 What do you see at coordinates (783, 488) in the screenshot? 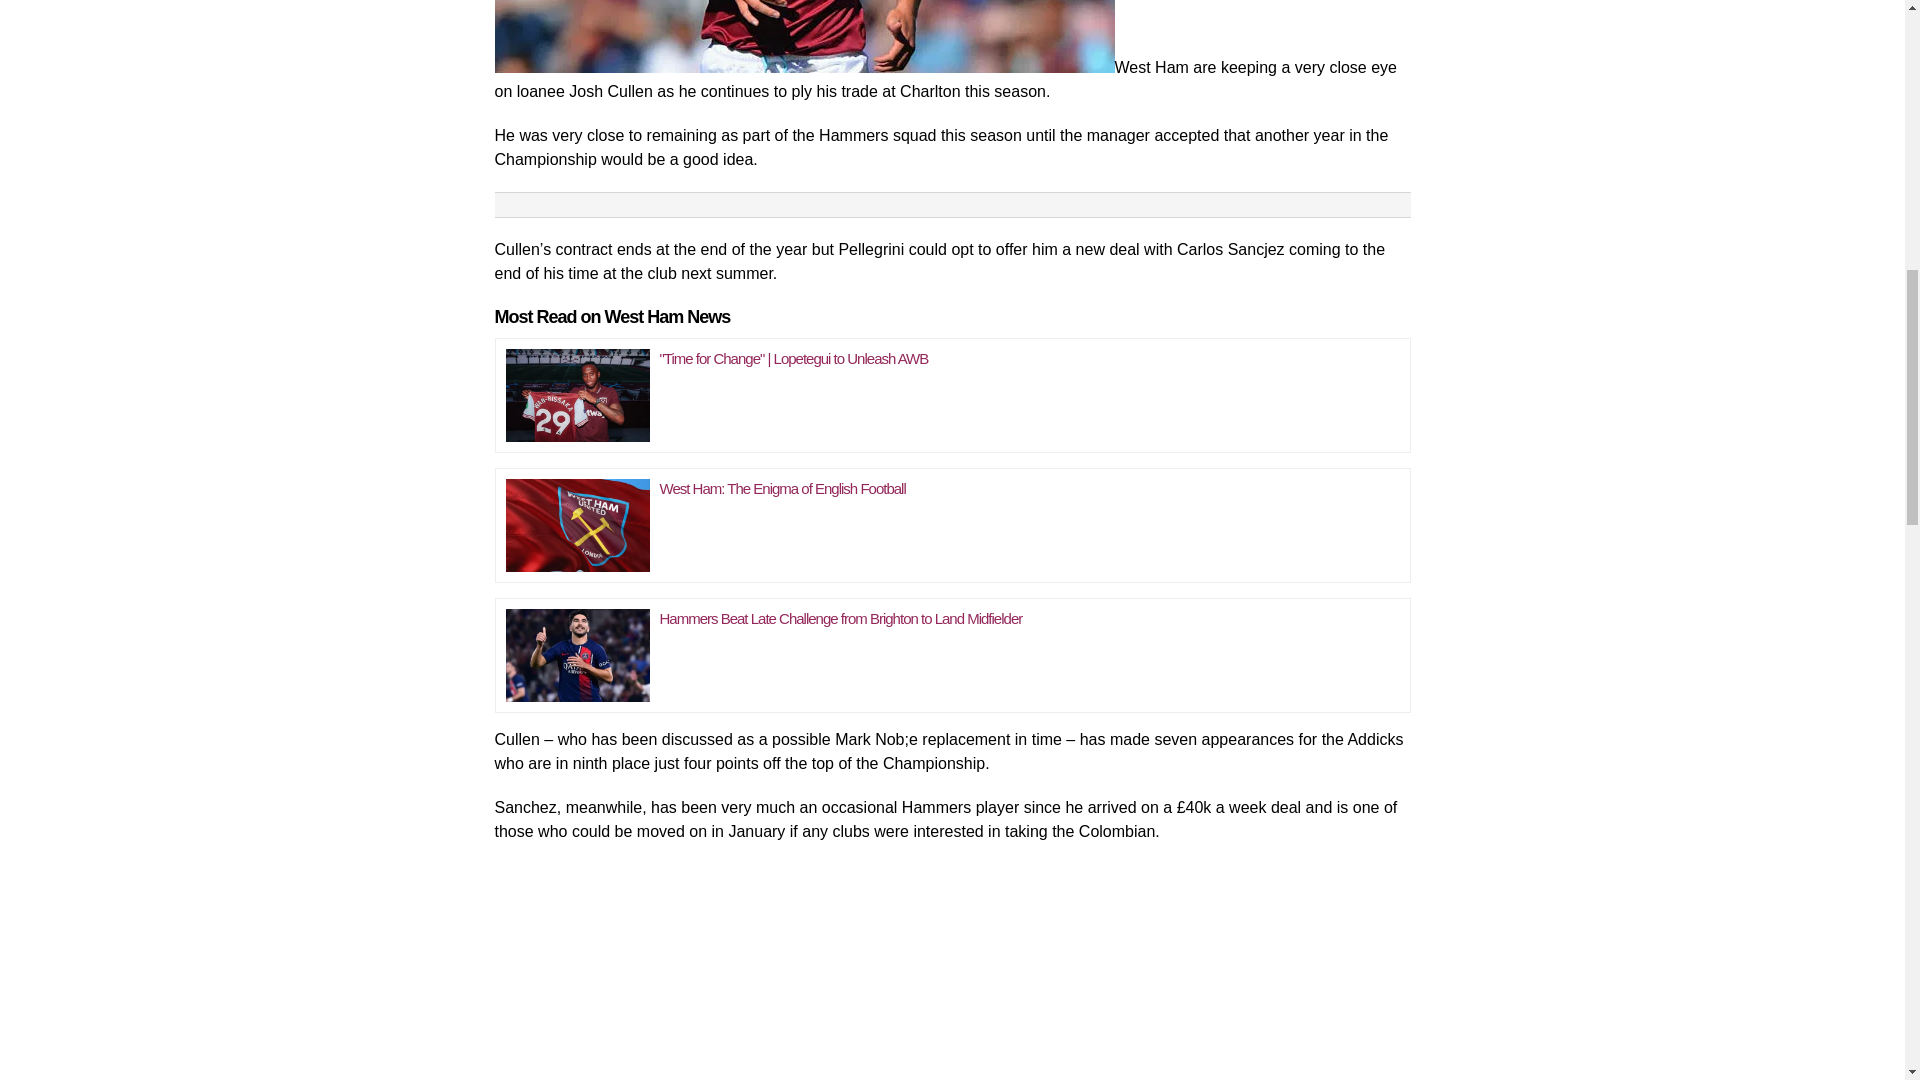
I see `West Ham: The Enigma of English Football` at bounding box center [783, 488].